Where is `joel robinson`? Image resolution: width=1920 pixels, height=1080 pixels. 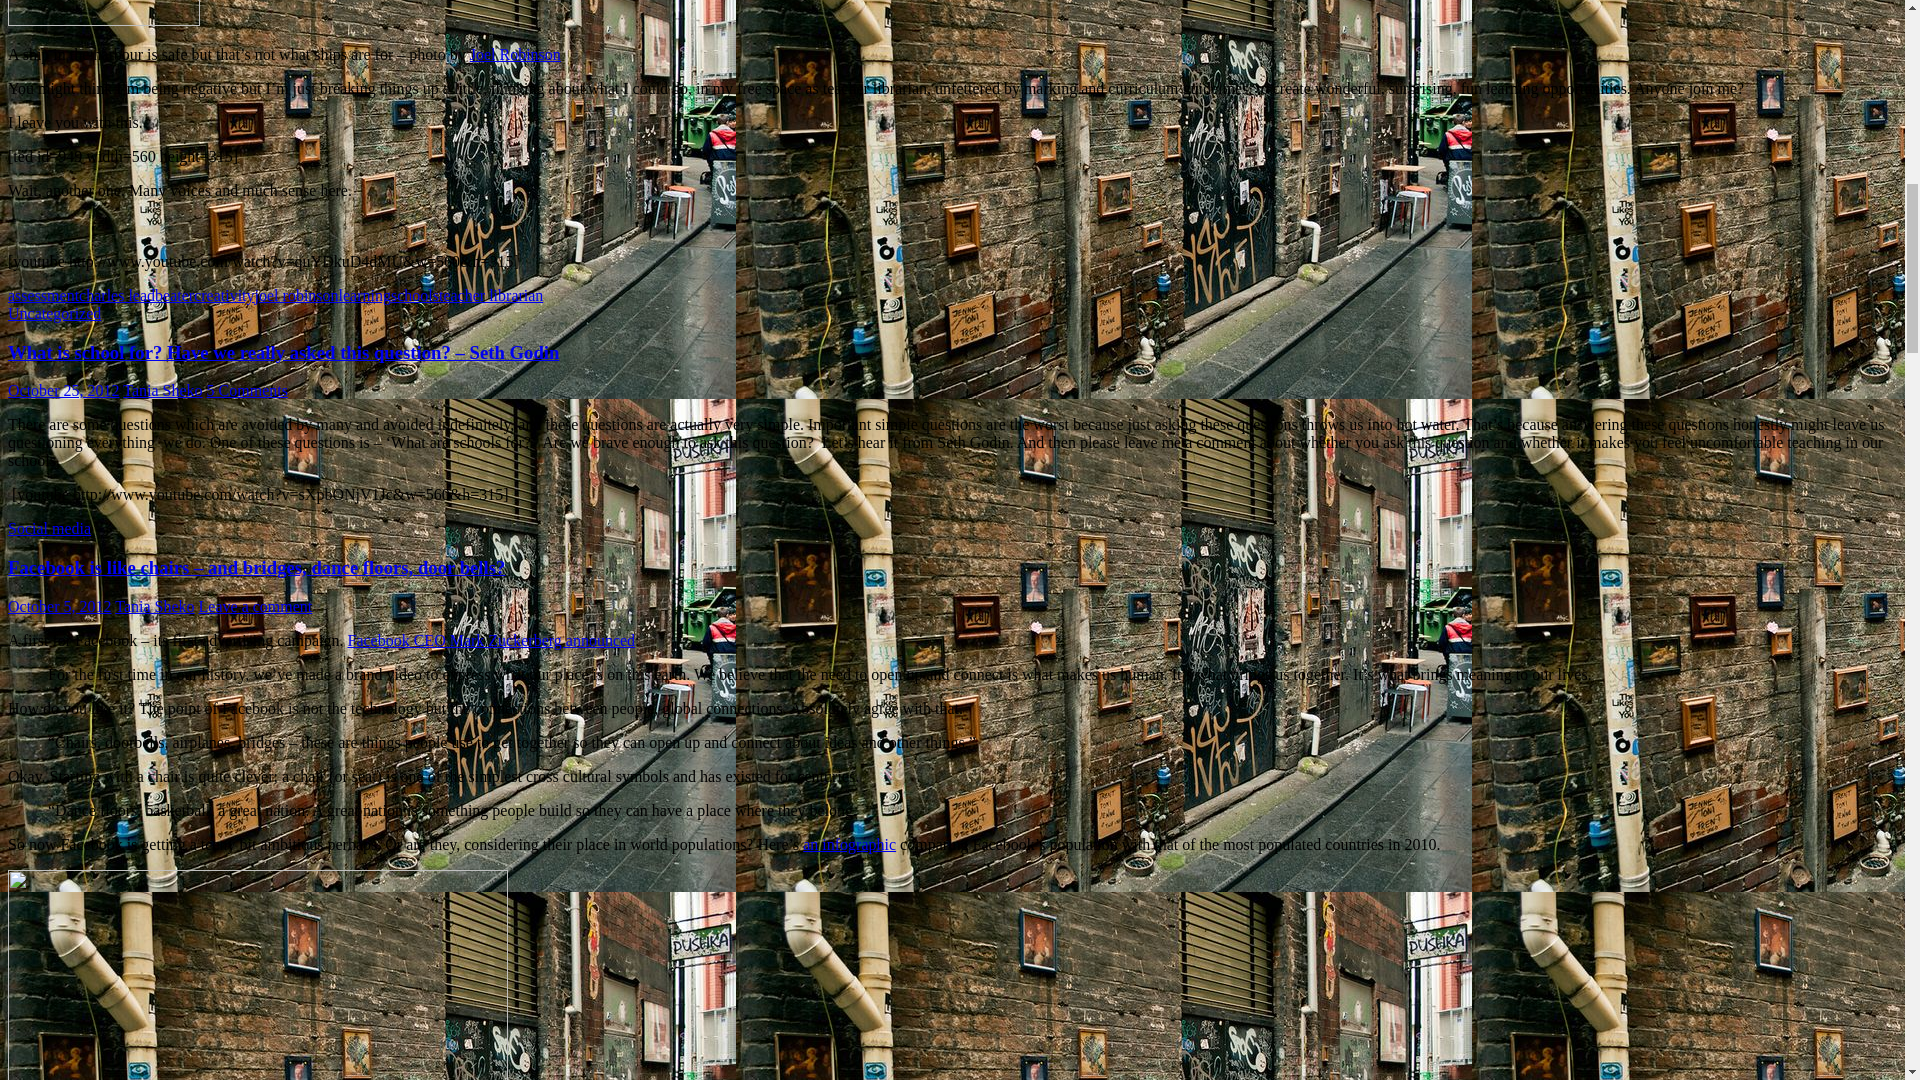 joel robinson is located at coordinates (297, 295).